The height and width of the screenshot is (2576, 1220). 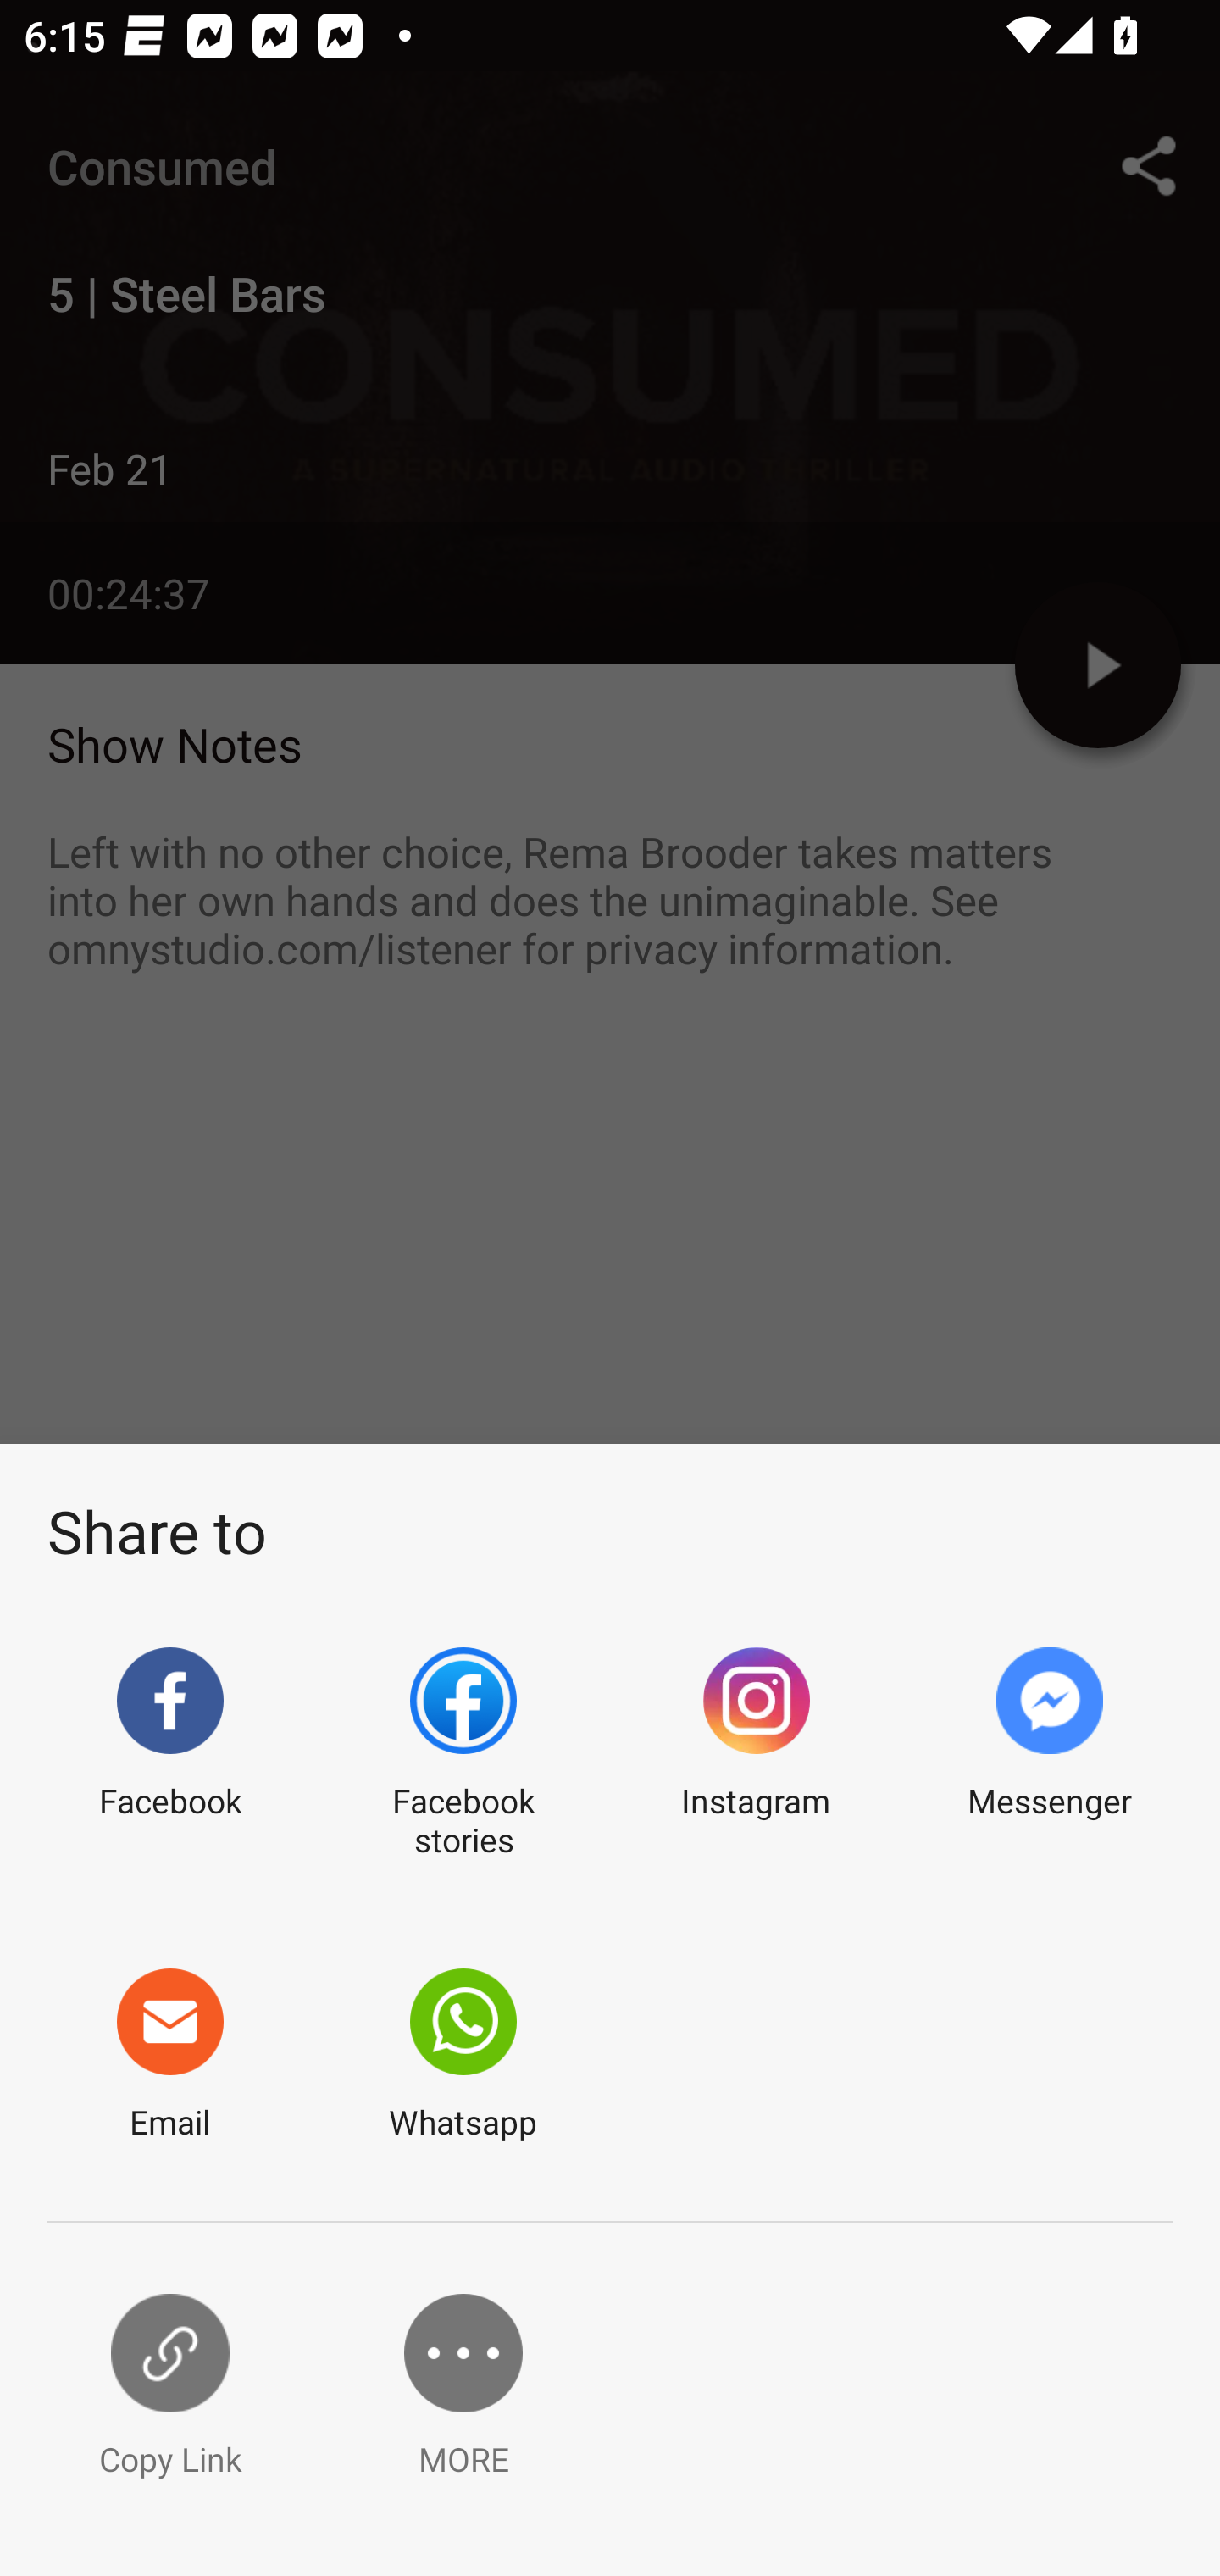 What do you see at coordinates (463, 1754) in the screenshot?
I see `Facebook stories` at bounding box center [463, 1754].